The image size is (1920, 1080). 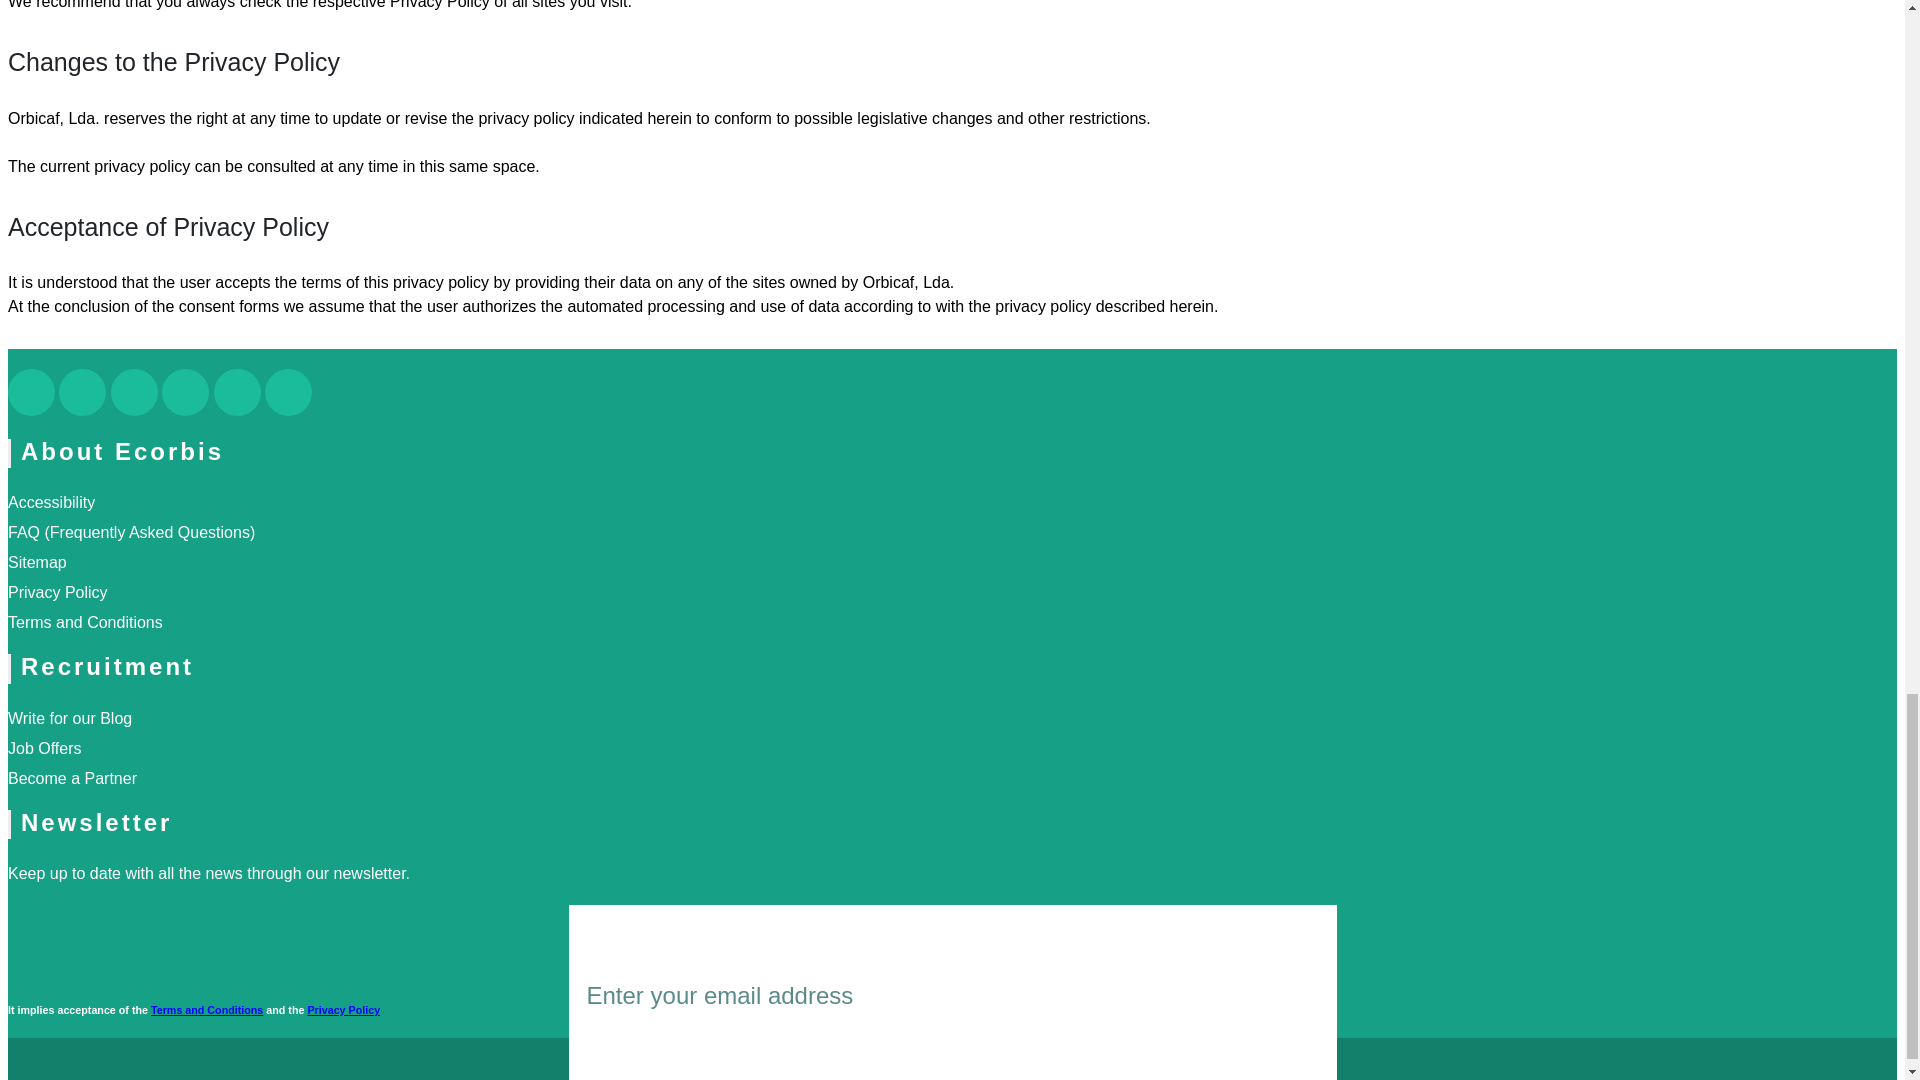 I want to click on Terms and Conditions, so click(x=85, y=622).